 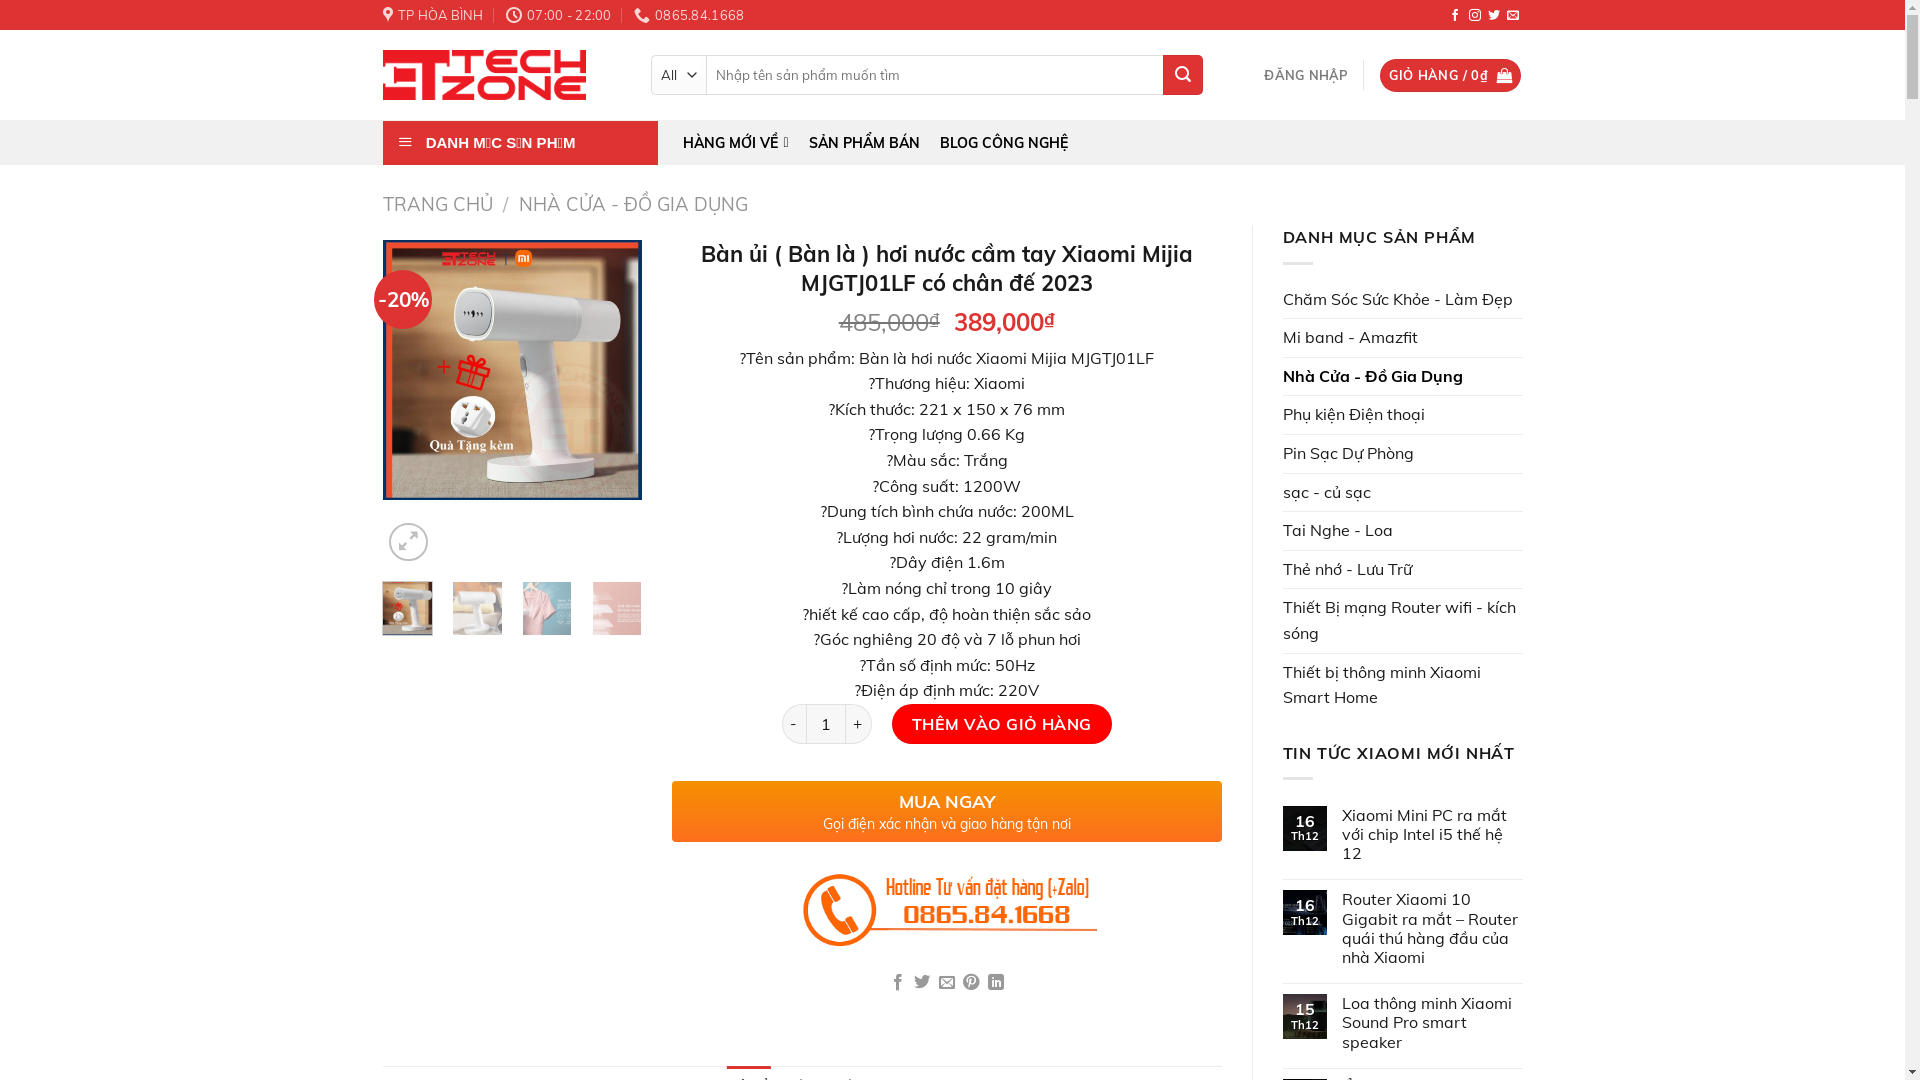 I want to click on Follow on Facebook, so click(x=1455, y=16).